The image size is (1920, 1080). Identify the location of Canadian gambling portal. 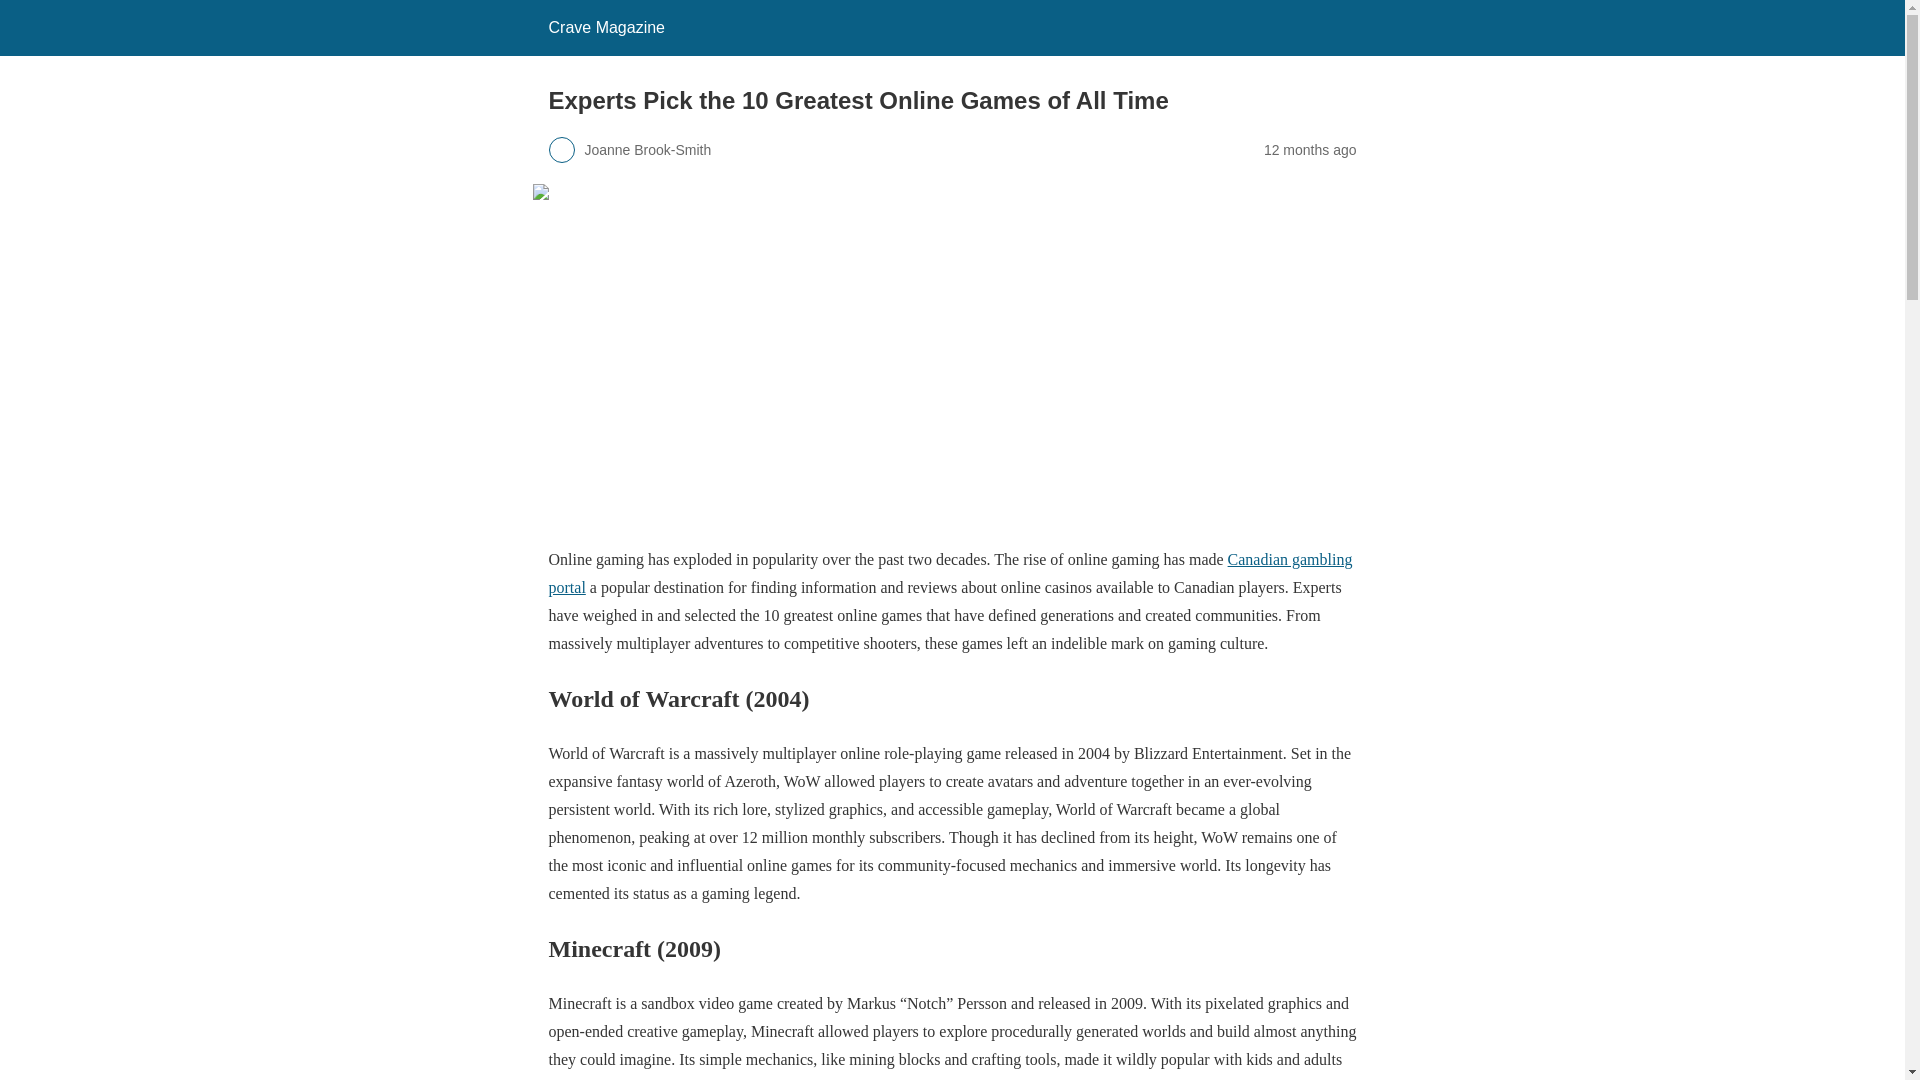
(949, 573).